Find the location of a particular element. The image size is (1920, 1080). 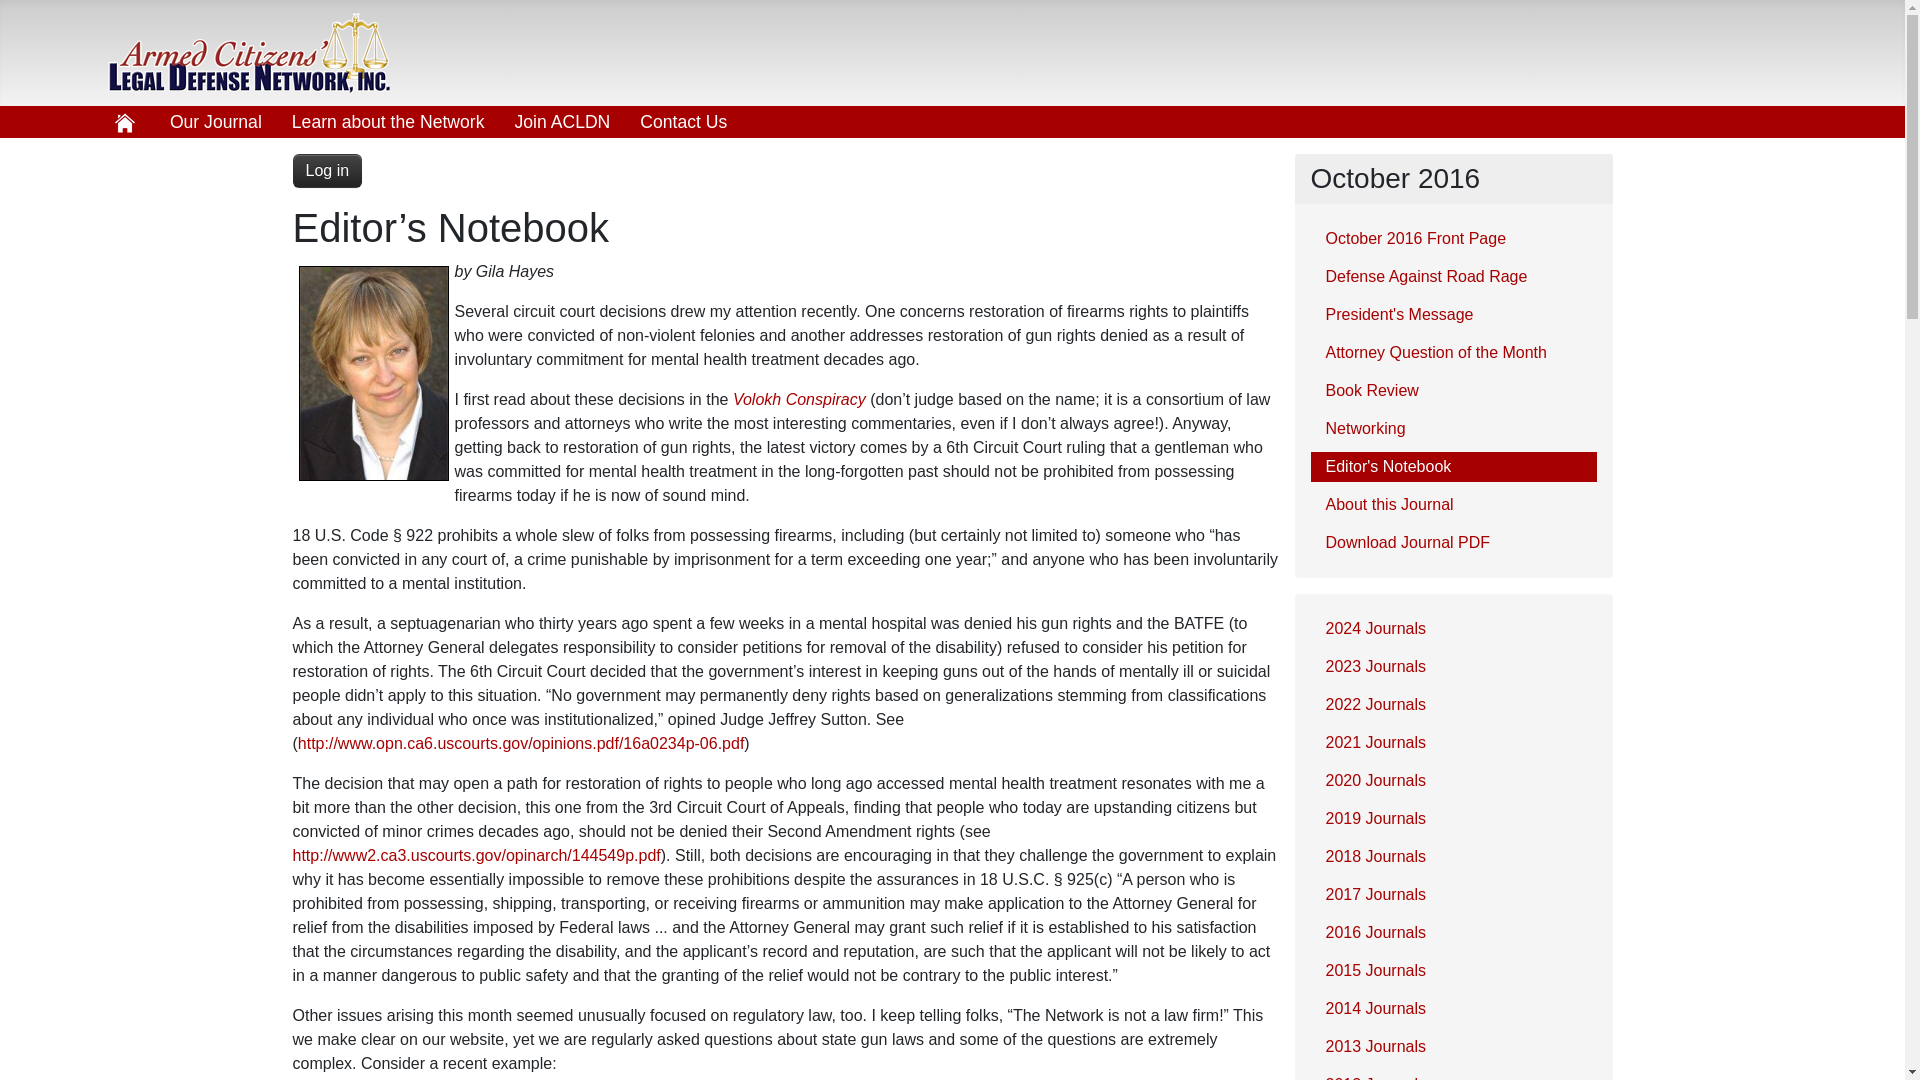

About this Journal is located at coordinates (1452, 504).